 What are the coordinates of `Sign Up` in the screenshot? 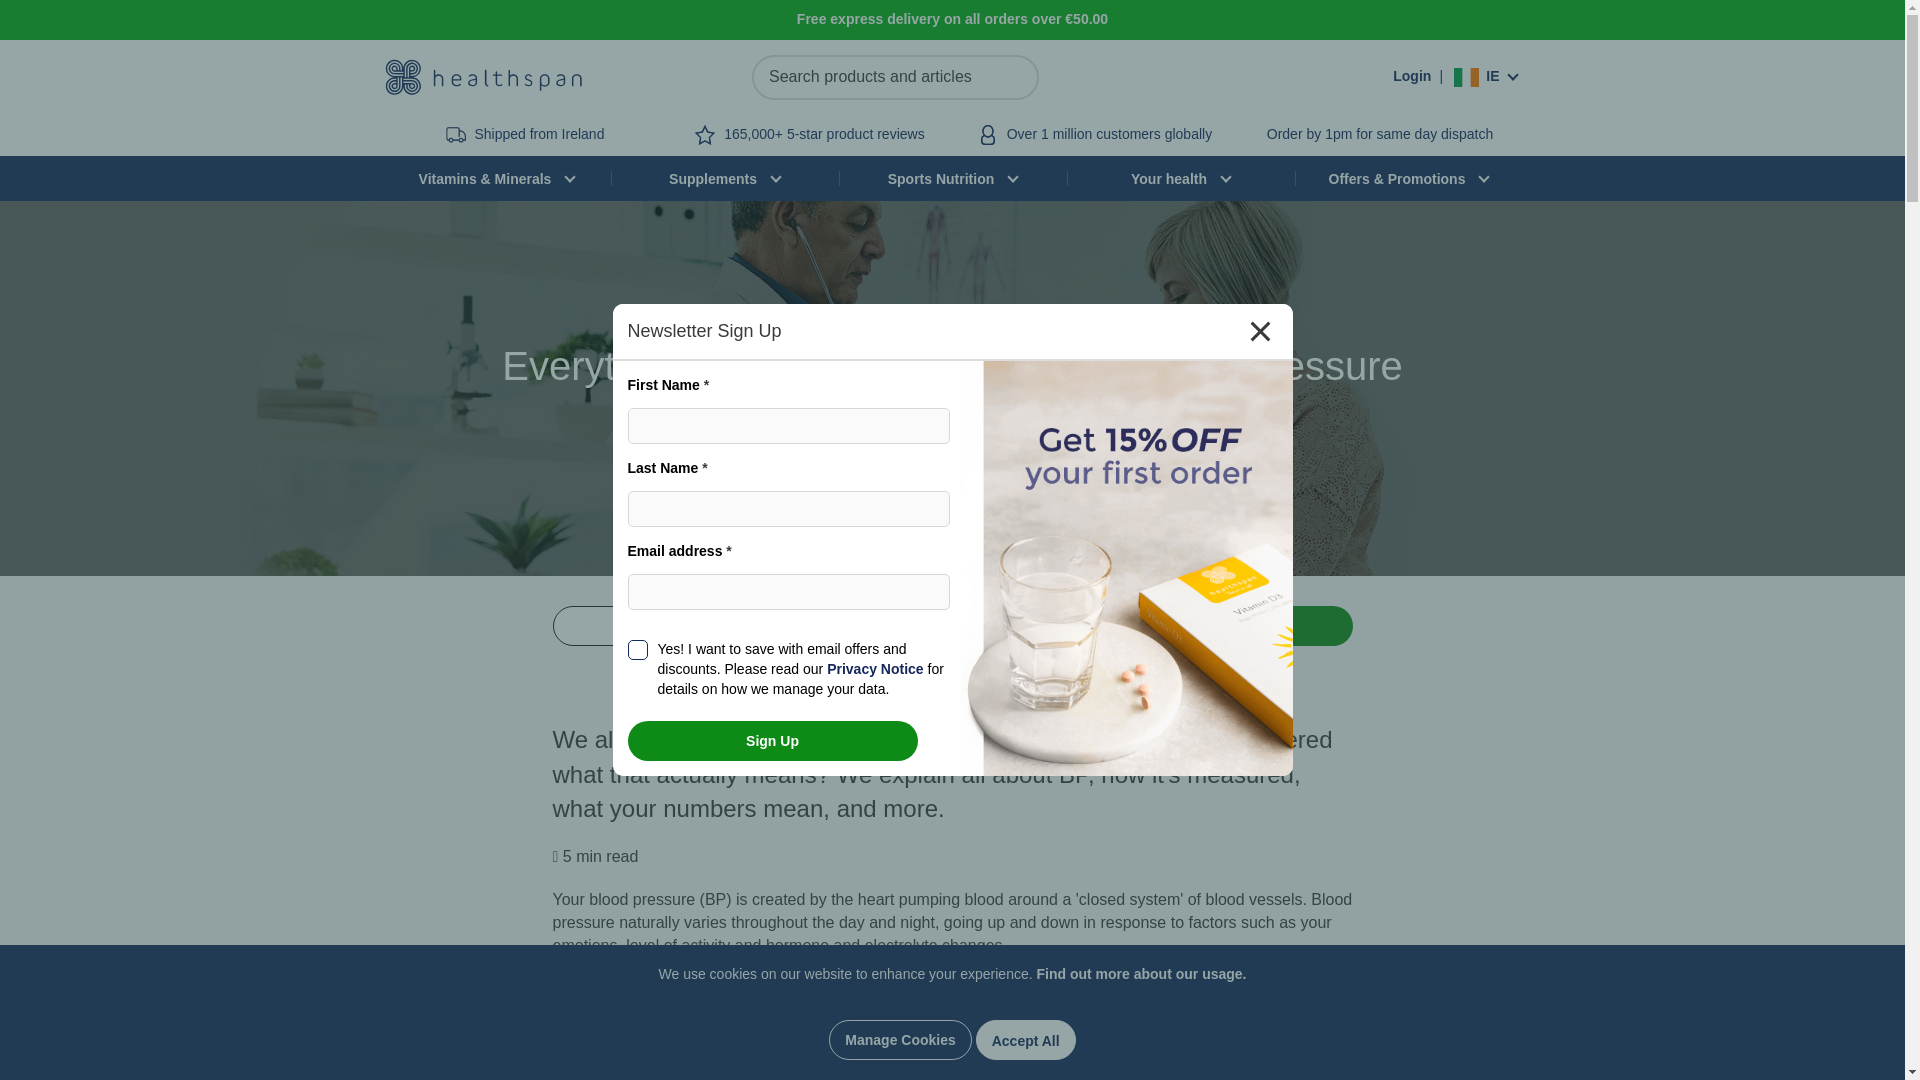 It's located at (772, 741).